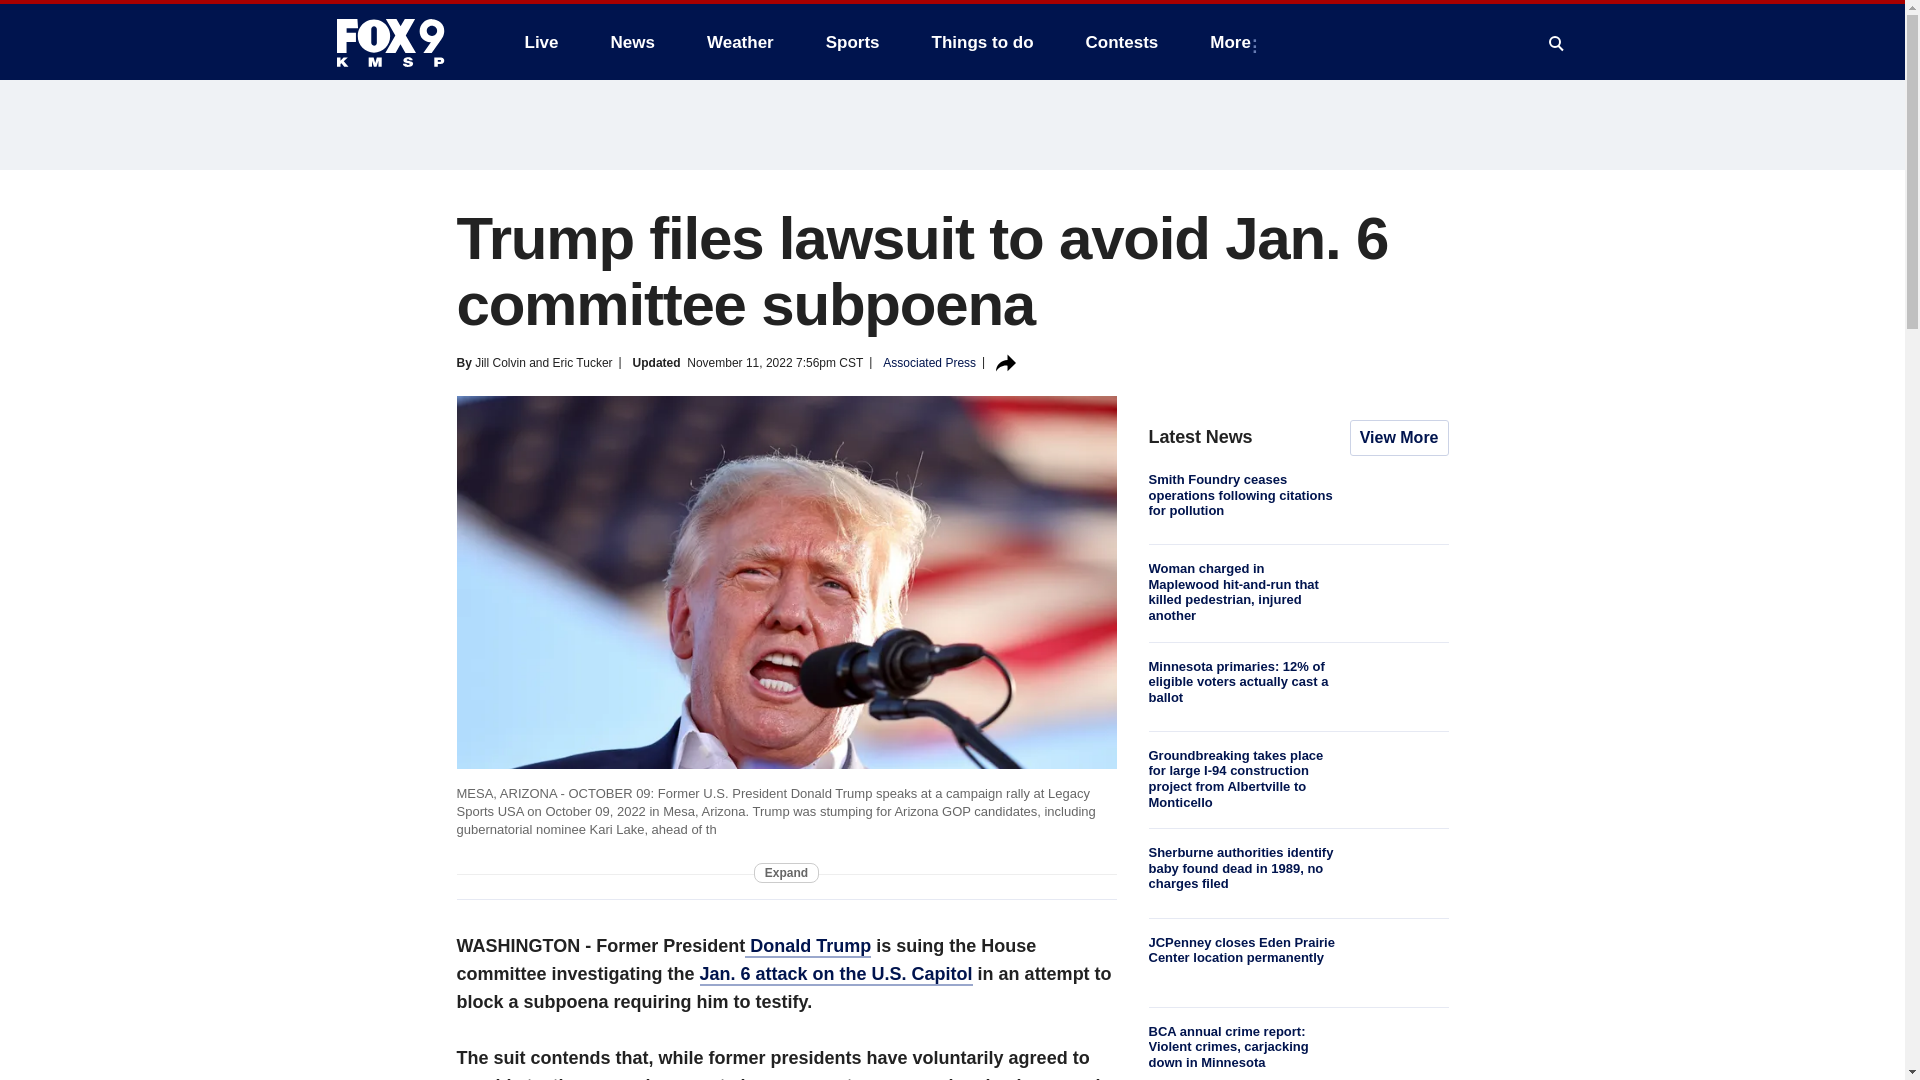 Image resolution: width=1920 pixels, height=1080 pixels. Describe the element at coordinates (541, 42) in the screenshot. I see `Live` at that location.